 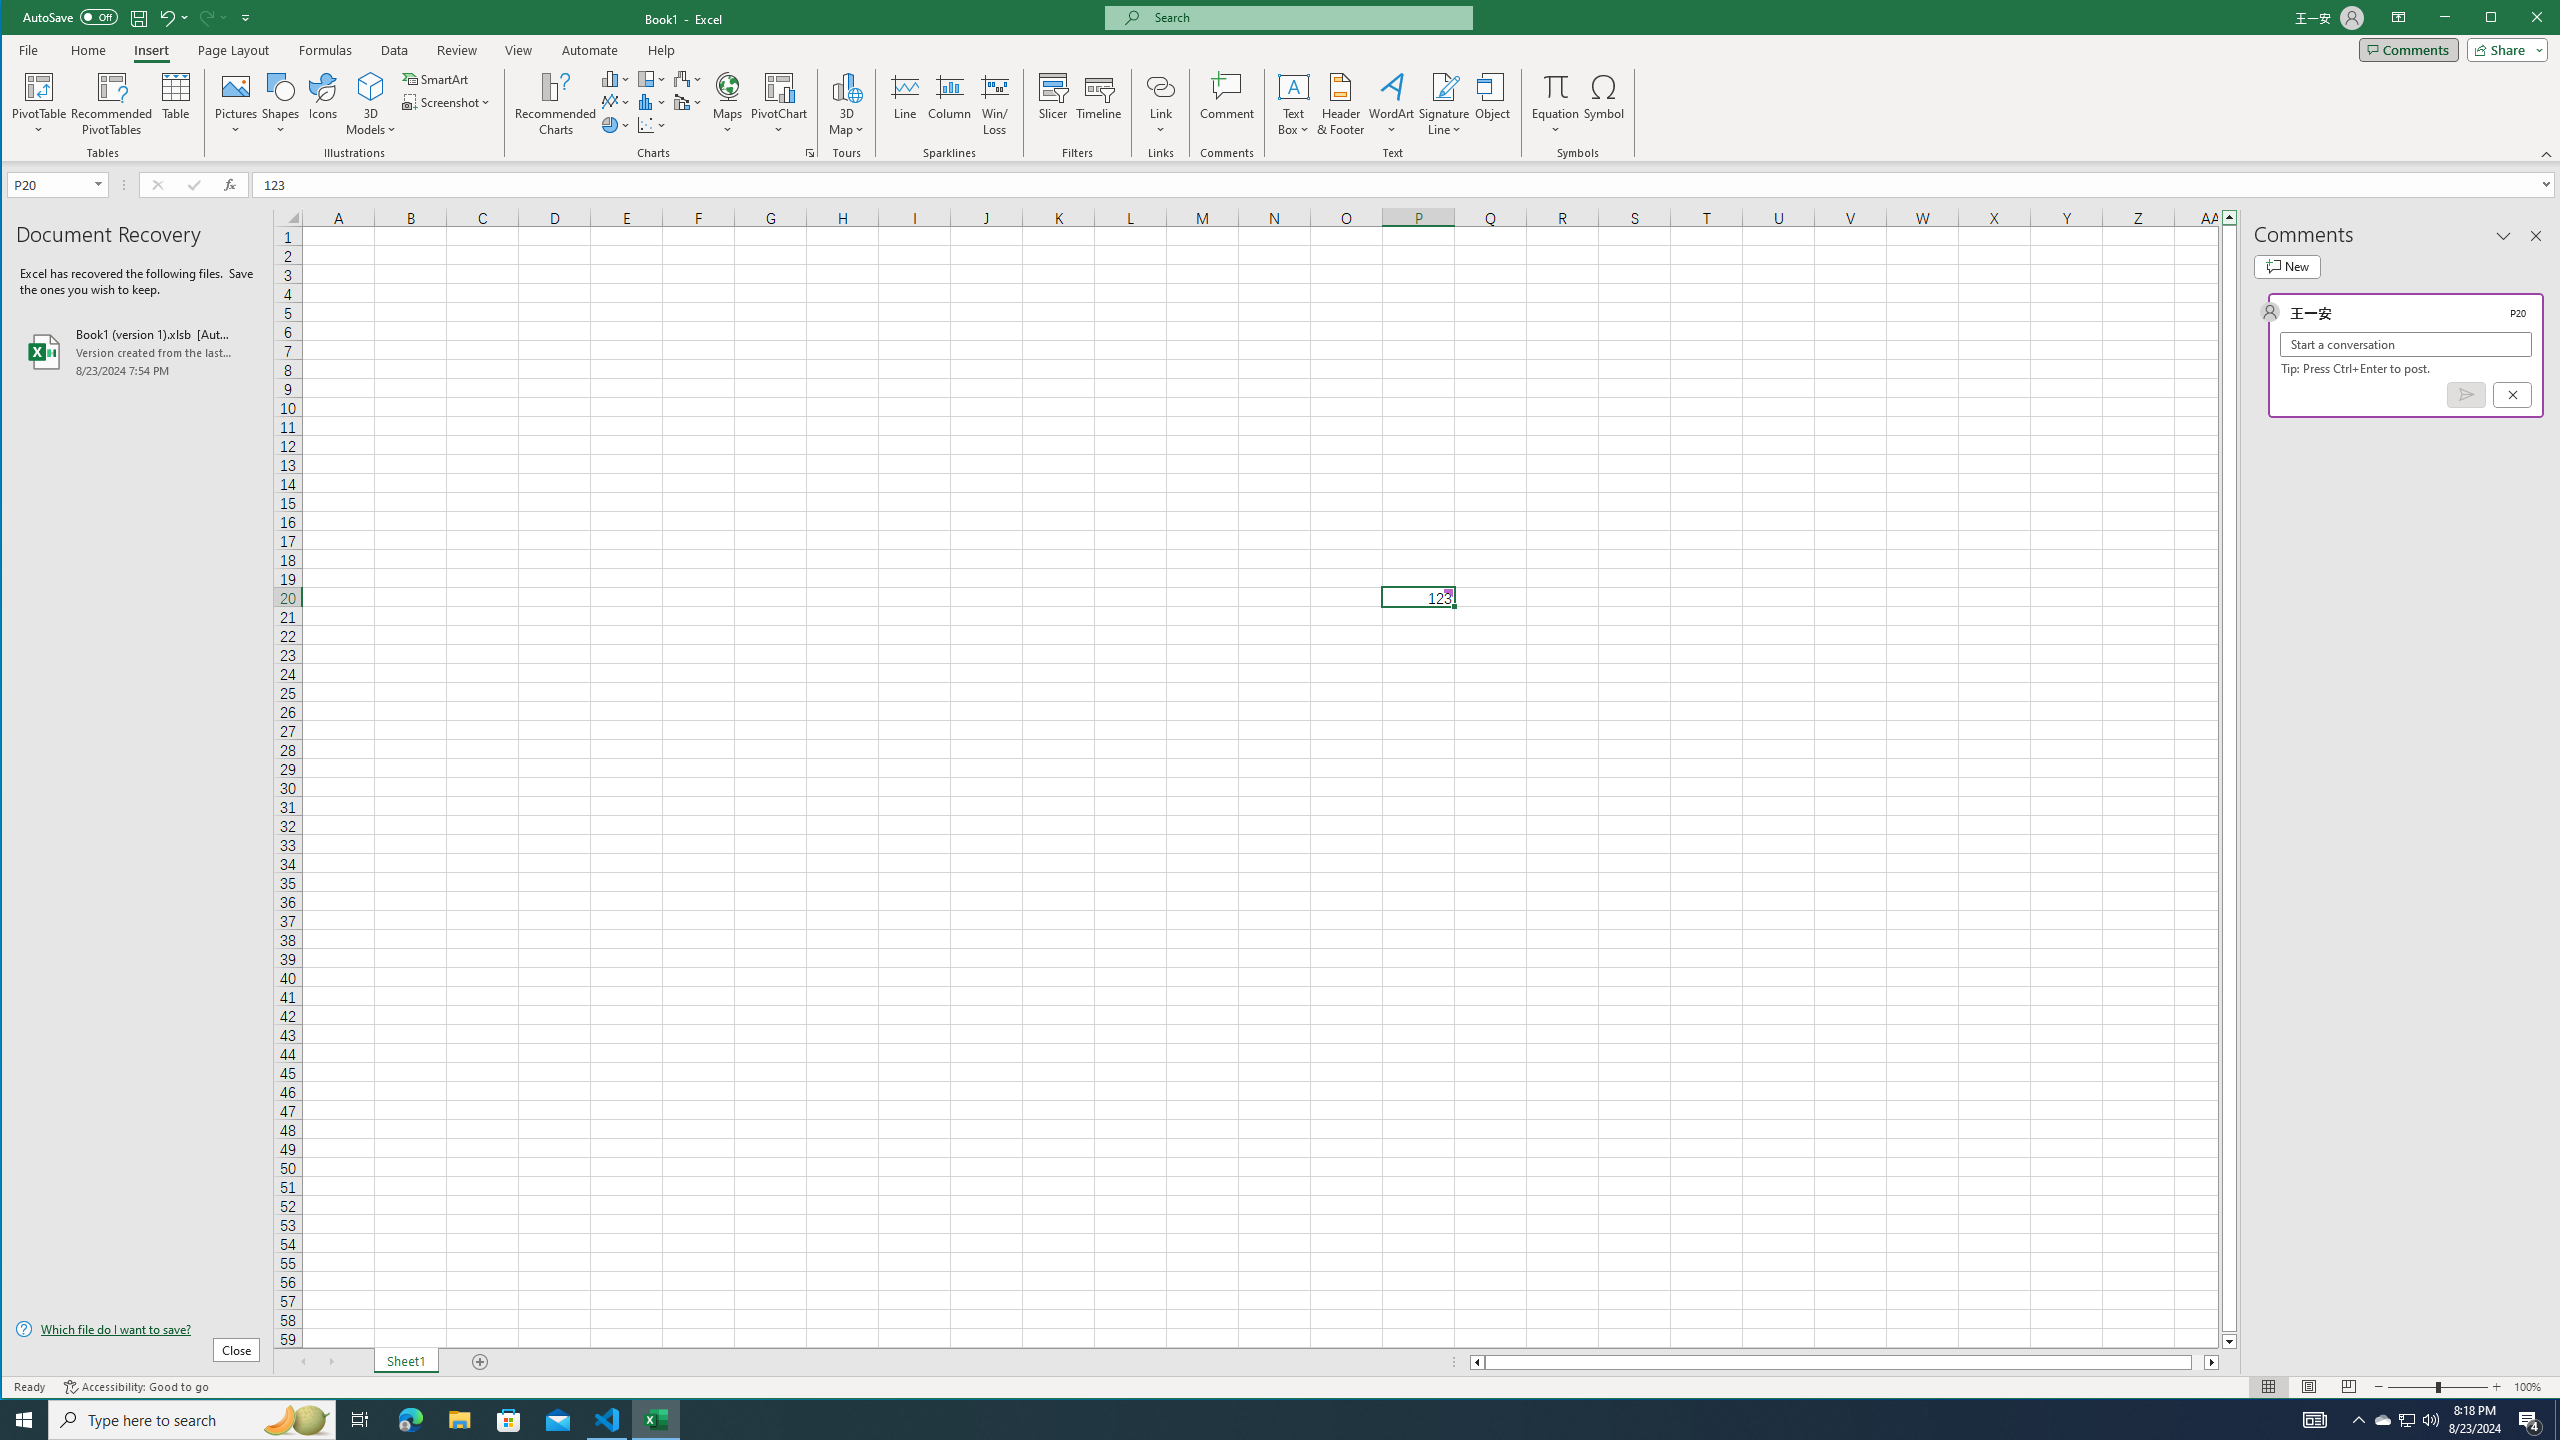 What do you see at coordinates (2530, 1420) in the screenshot?
I see `Action Center, 4 new notifications` at bounding box center [2530, 1420].